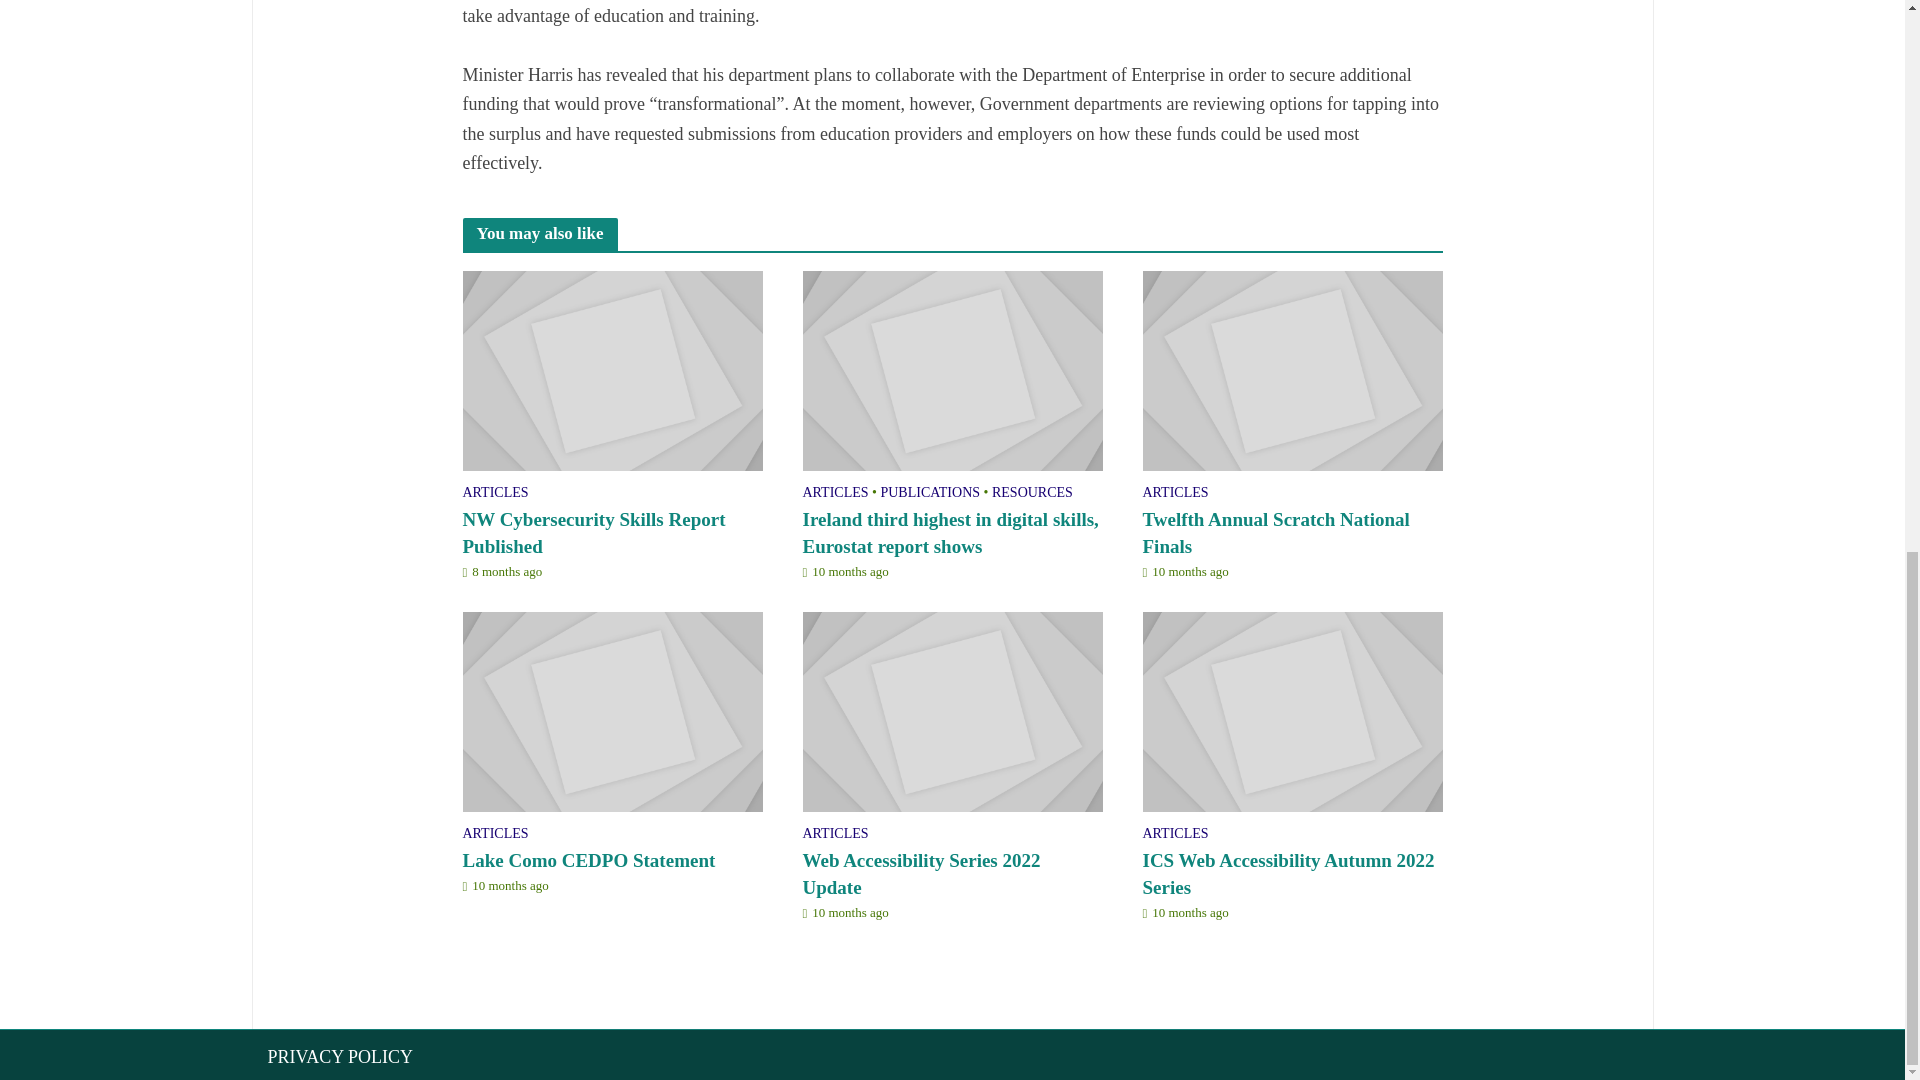 The width and height of the screenshot is (1920, 1080). What do you see at coordinates (612, 370) in the screenshot?
I see `NW Cybersecurity Skills Report Published` at bounding box center [612, 370].